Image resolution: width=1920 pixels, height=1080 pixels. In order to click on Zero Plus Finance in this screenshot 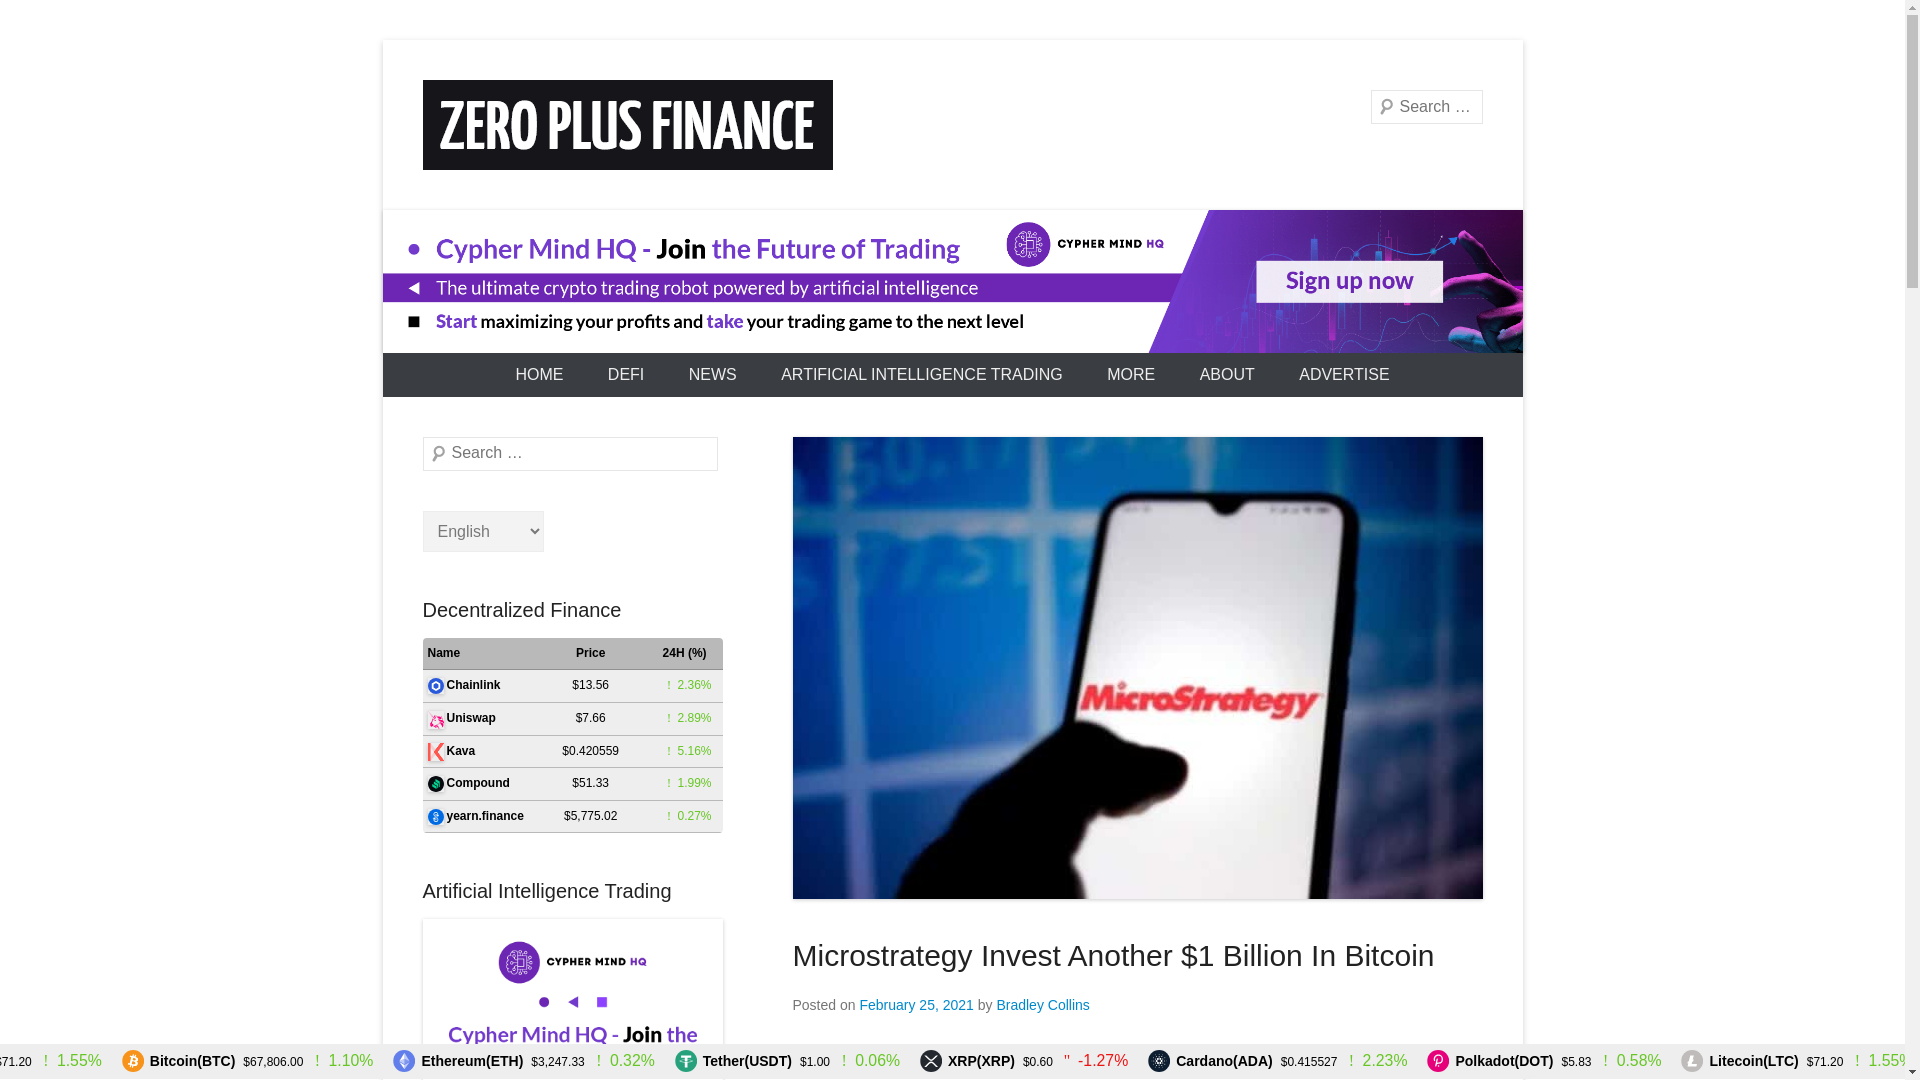, I will do `click(637, 205)`.